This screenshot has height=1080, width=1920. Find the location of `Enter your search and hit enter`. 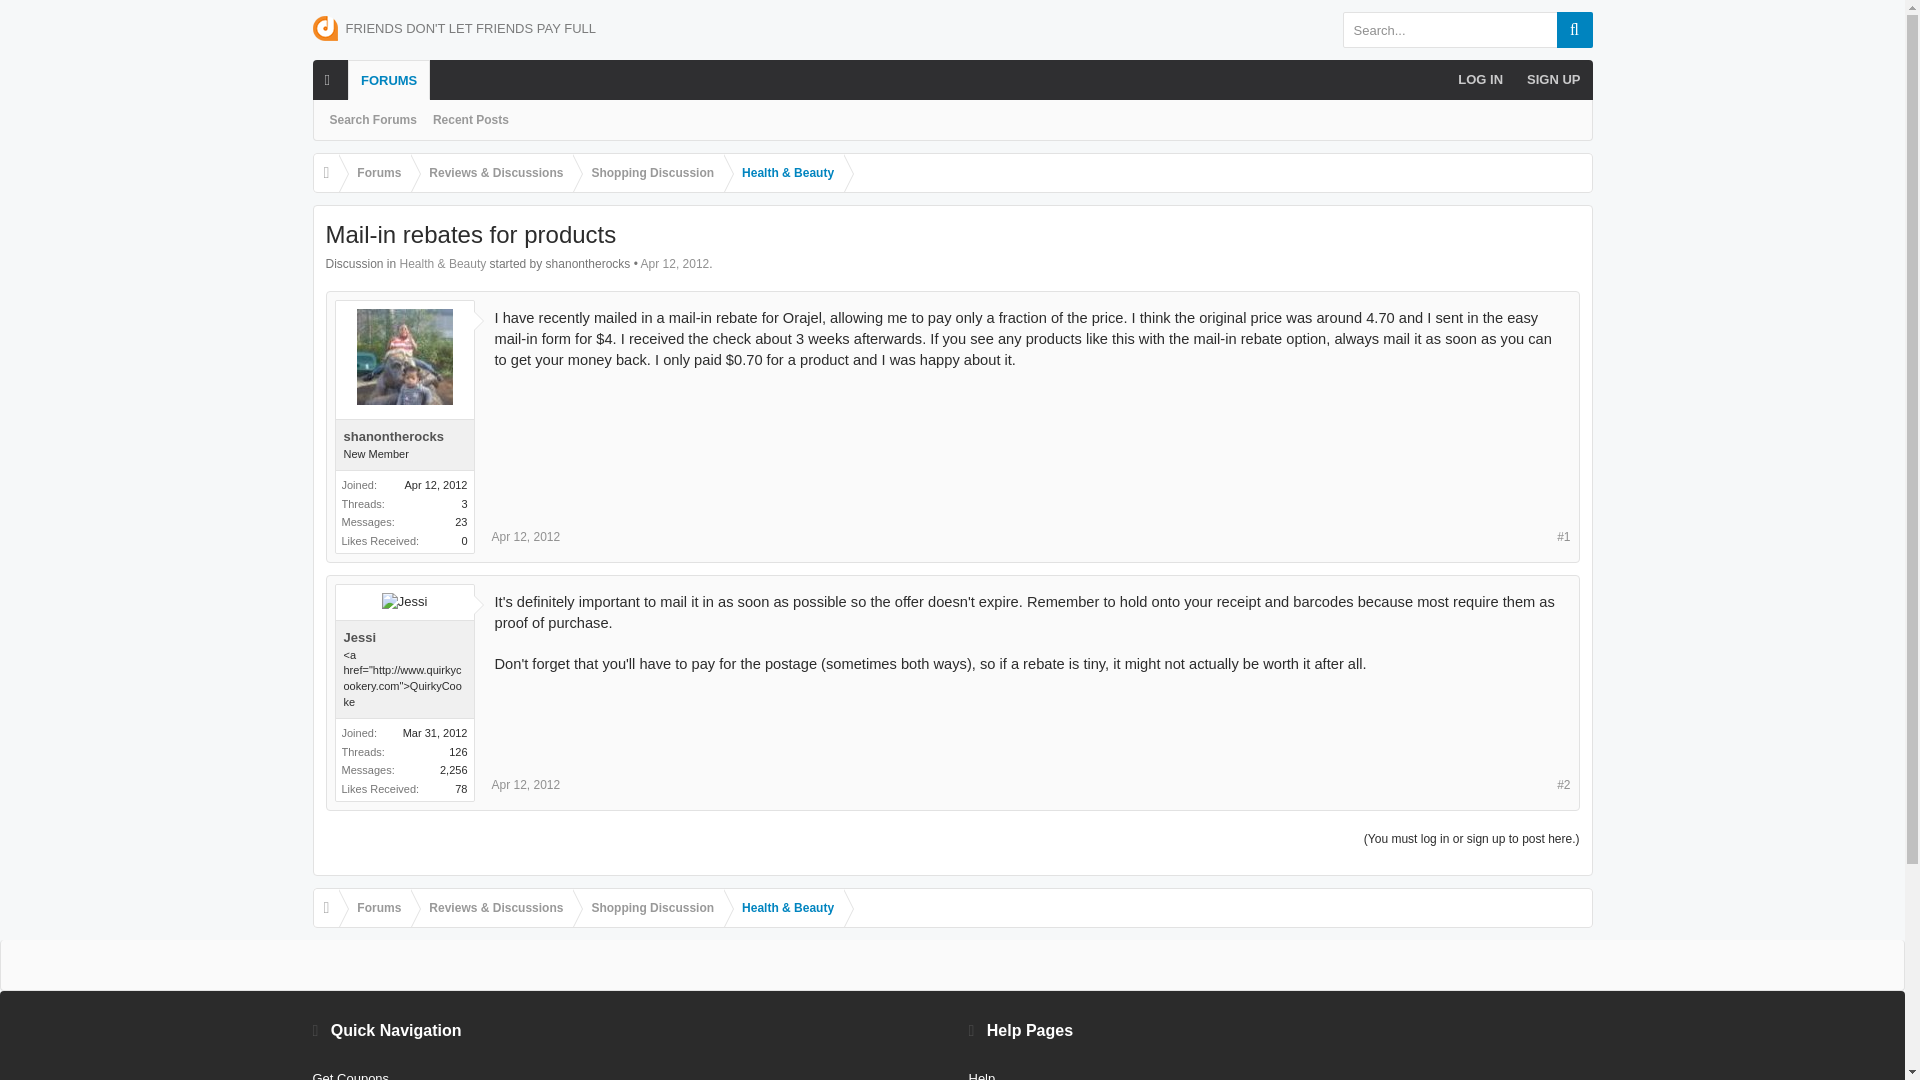

Enter your search and hit enter is located at coordinates (1466, 29).